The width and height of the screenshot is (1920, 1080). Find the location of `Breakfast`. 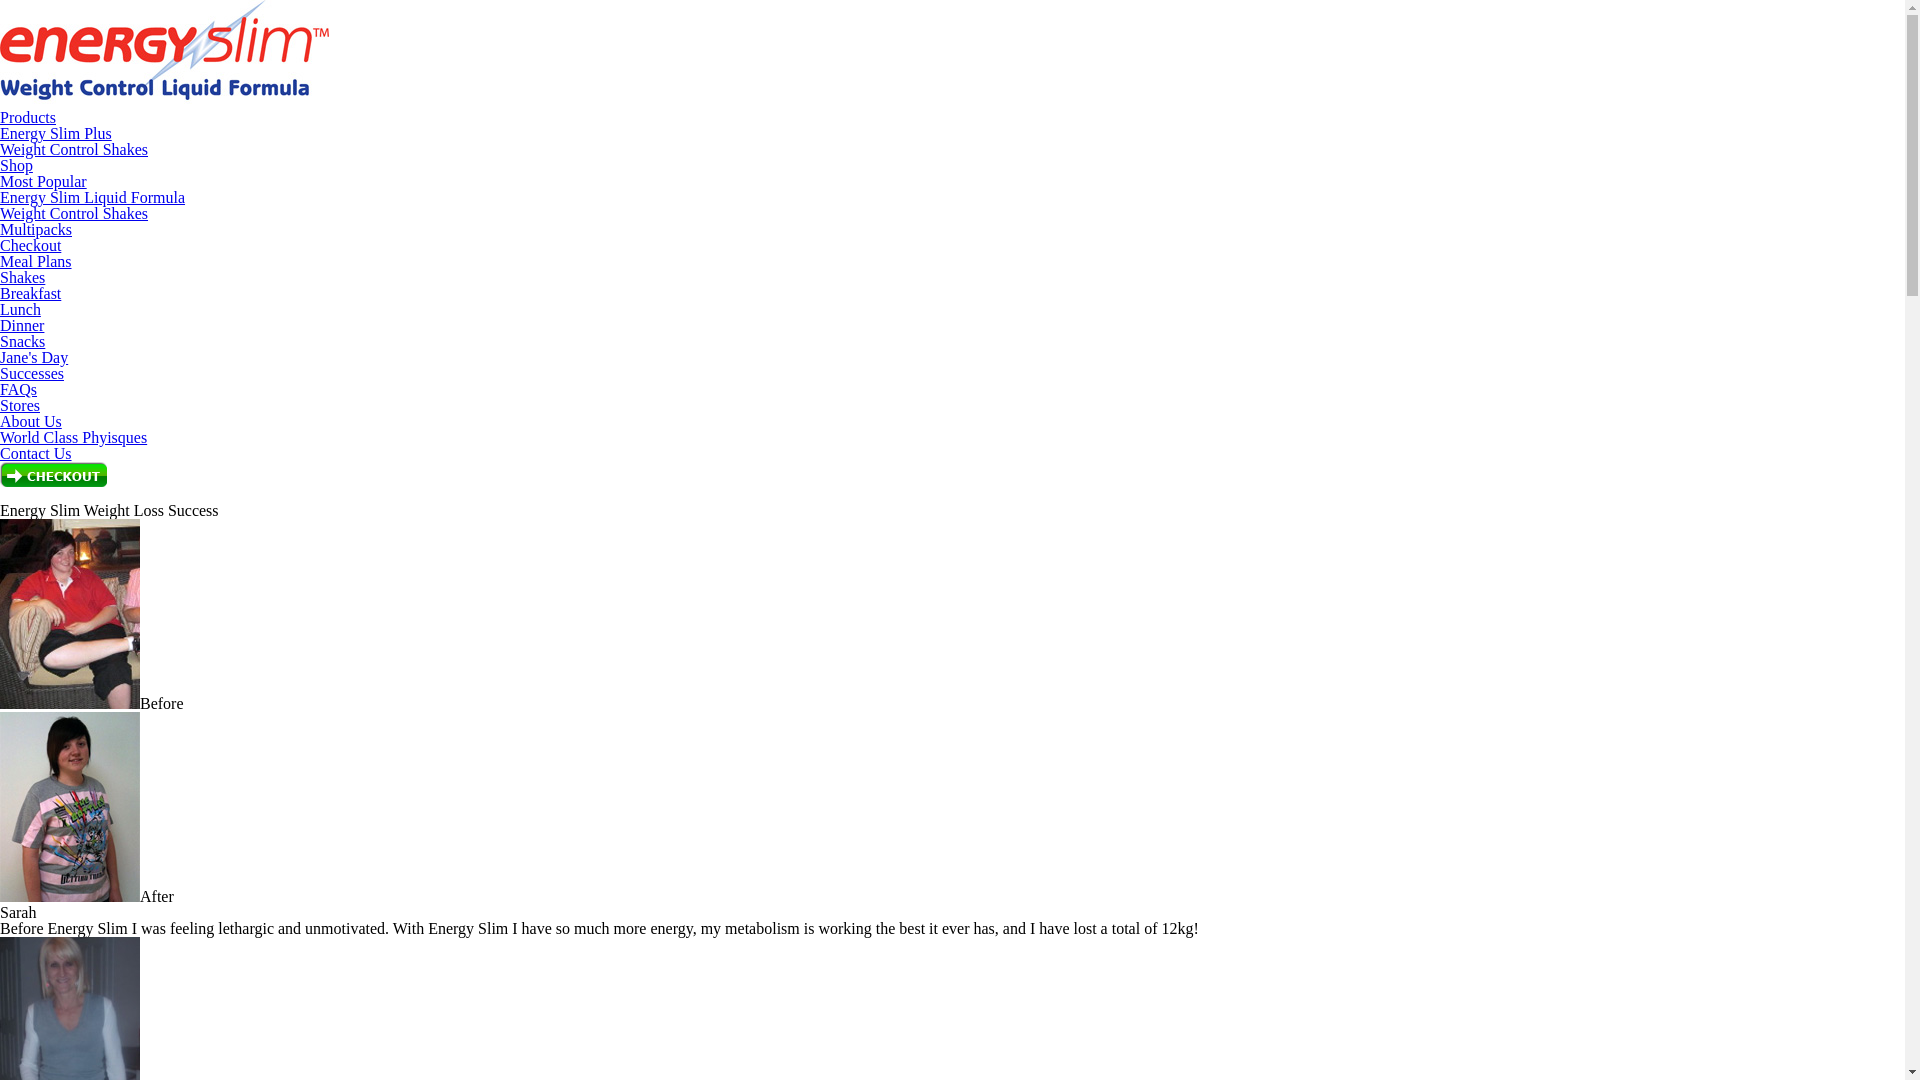

Breakfast is located at coordinates (30, 294).